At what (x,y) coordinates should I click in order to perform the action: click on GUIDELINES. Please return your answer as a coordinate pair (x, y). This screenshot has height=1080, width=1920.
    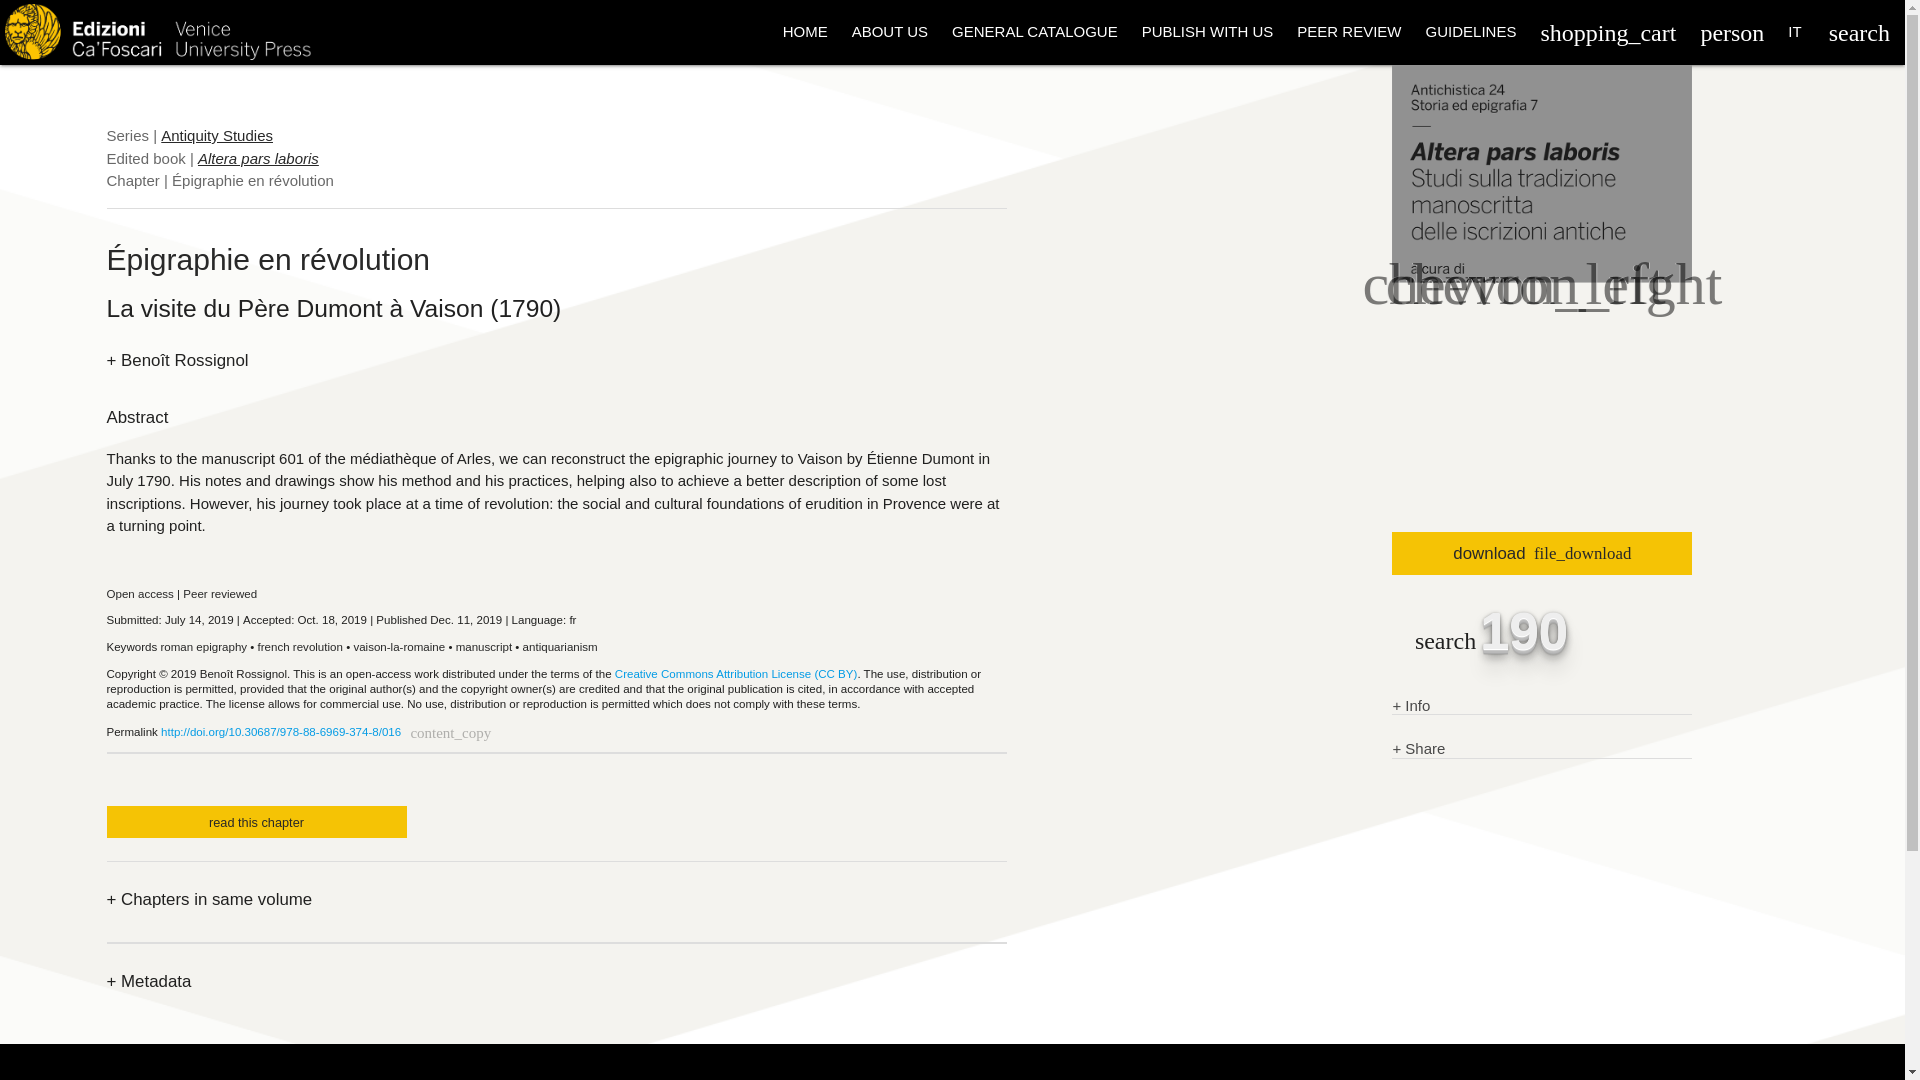
    Looking at the image, I should click on (1470, 32).